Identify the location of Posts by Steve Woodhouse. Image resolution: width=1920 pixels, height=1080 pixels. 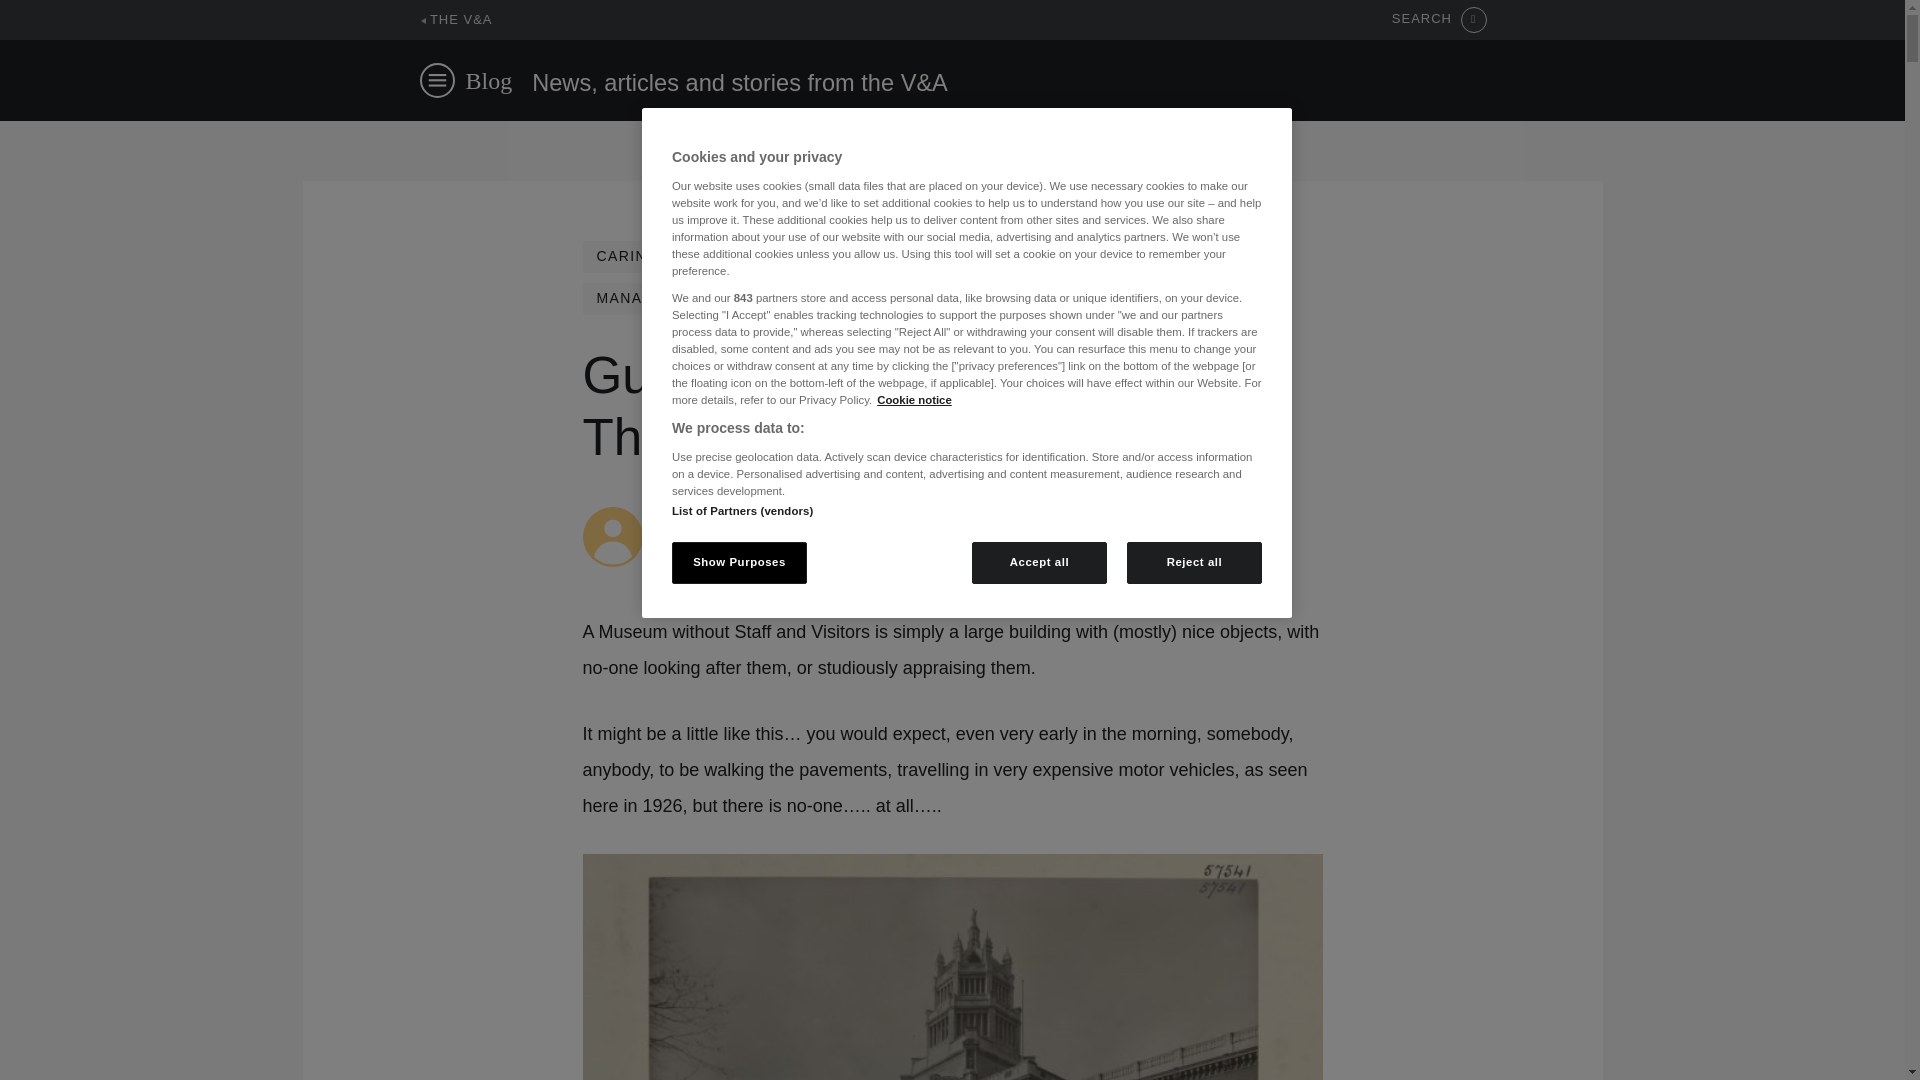
(720, 516).